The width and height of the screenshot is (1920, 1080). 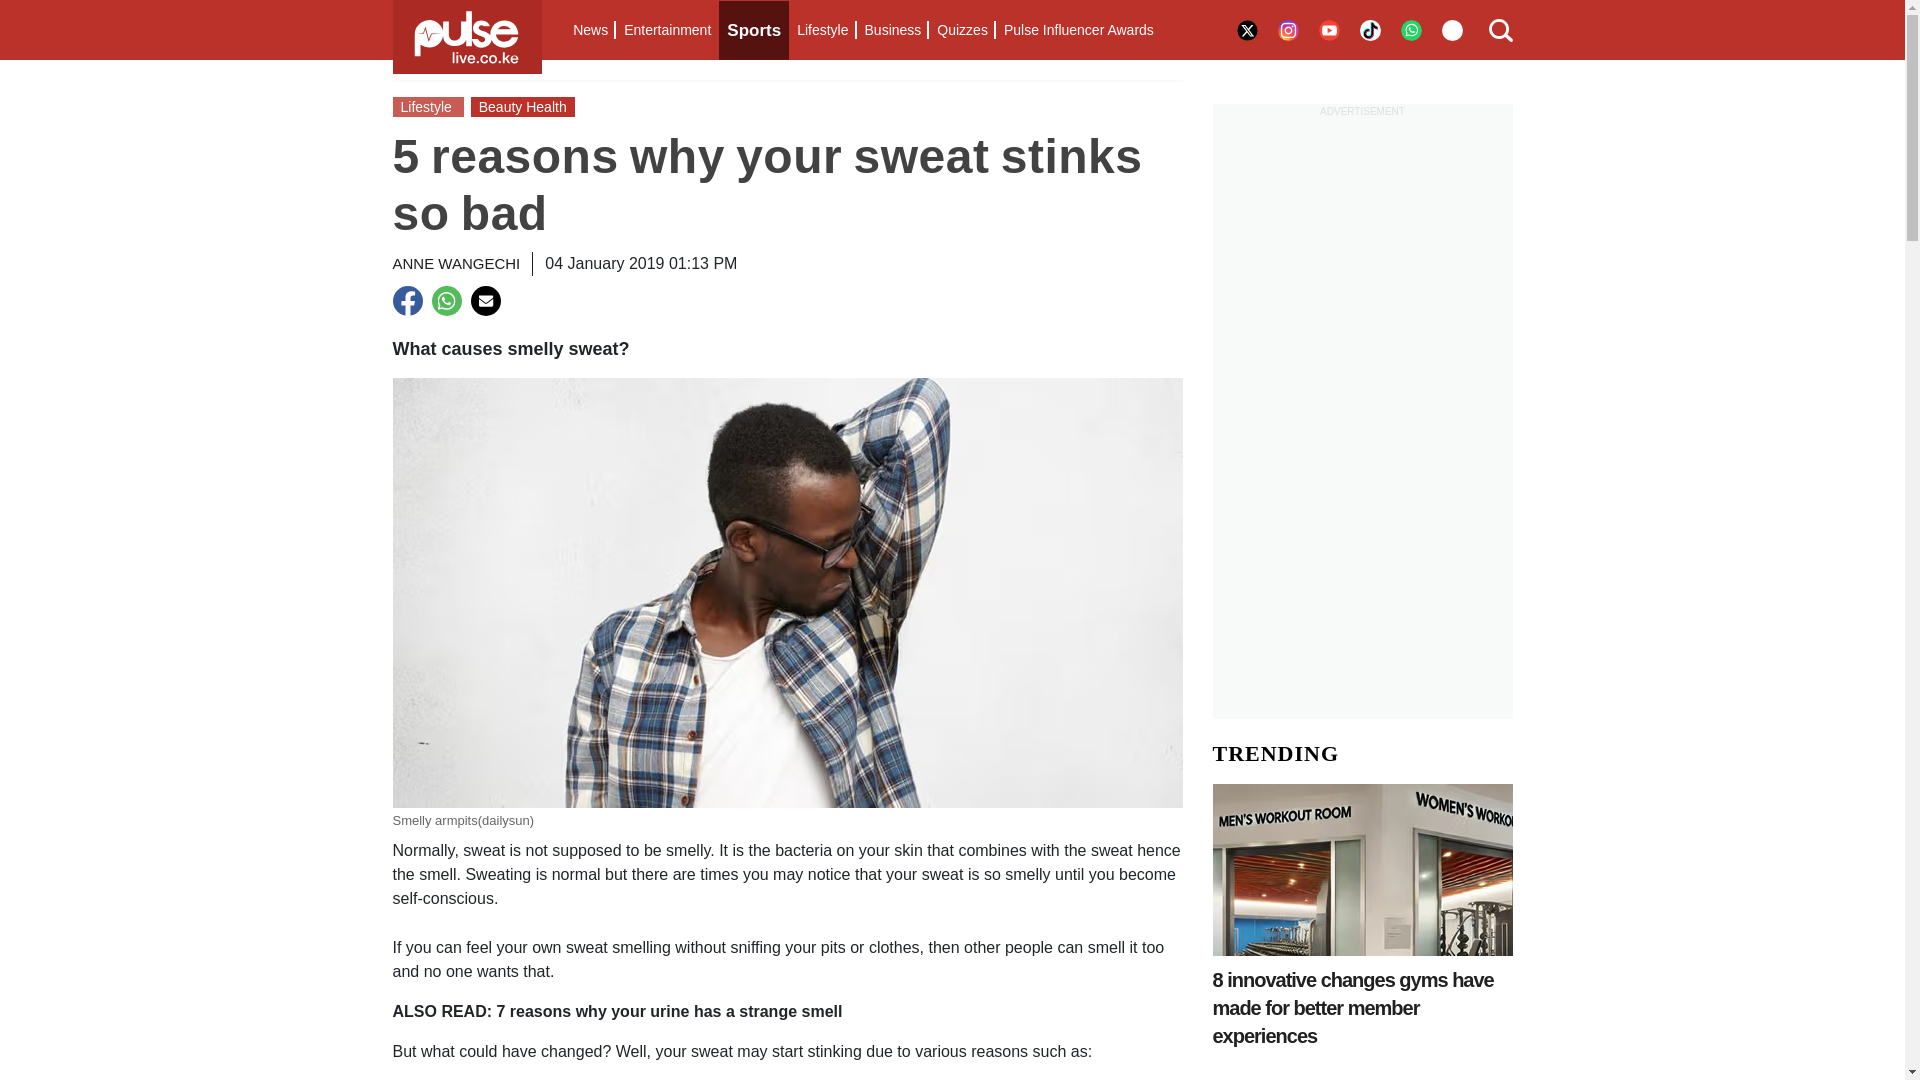 What do you see at coordinates (754, 30) in the screenshot?
I see `Sports` at bounding box center [754, 30].